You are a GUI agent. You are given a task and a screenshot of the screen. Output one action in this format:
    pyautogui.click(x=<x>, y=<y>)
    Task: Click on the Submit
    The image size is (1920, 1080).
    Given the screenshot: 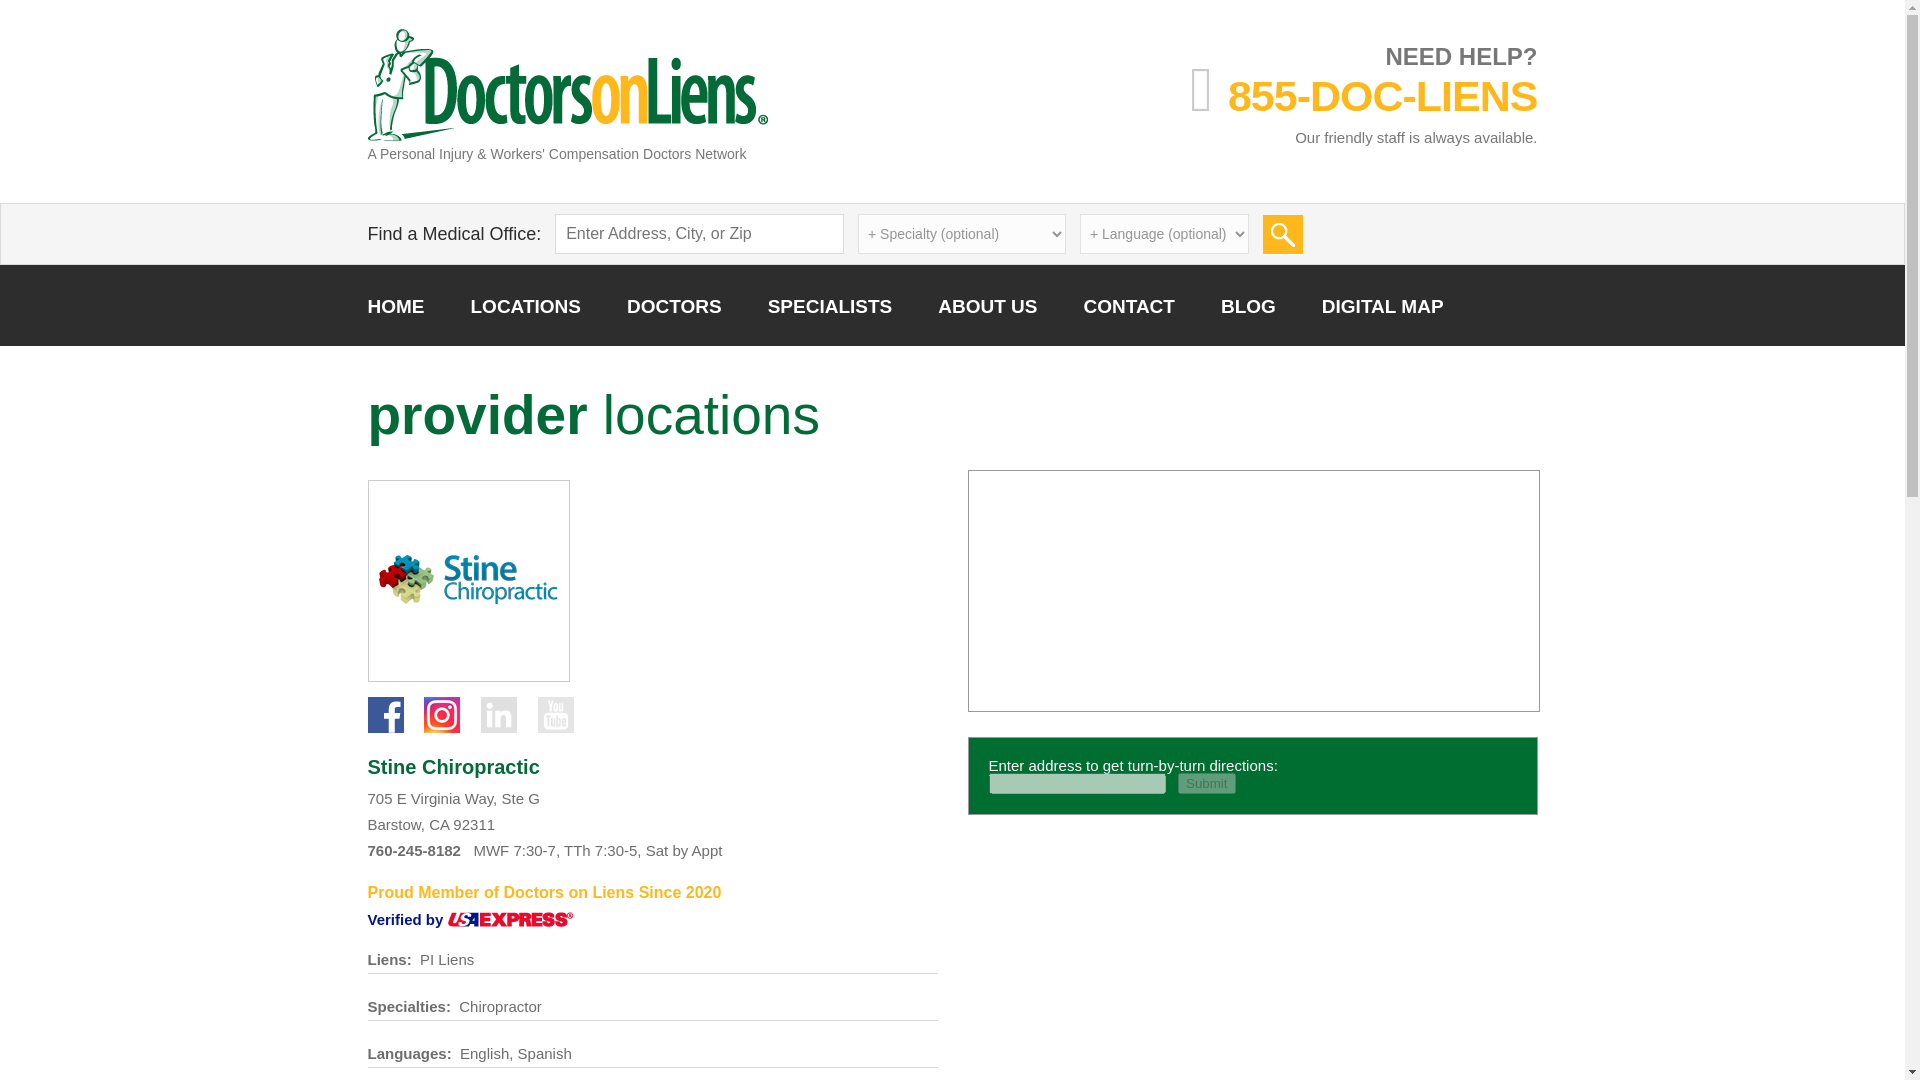 What is the action you would take?
    pyautogui.click(x=1283, y=234)
    